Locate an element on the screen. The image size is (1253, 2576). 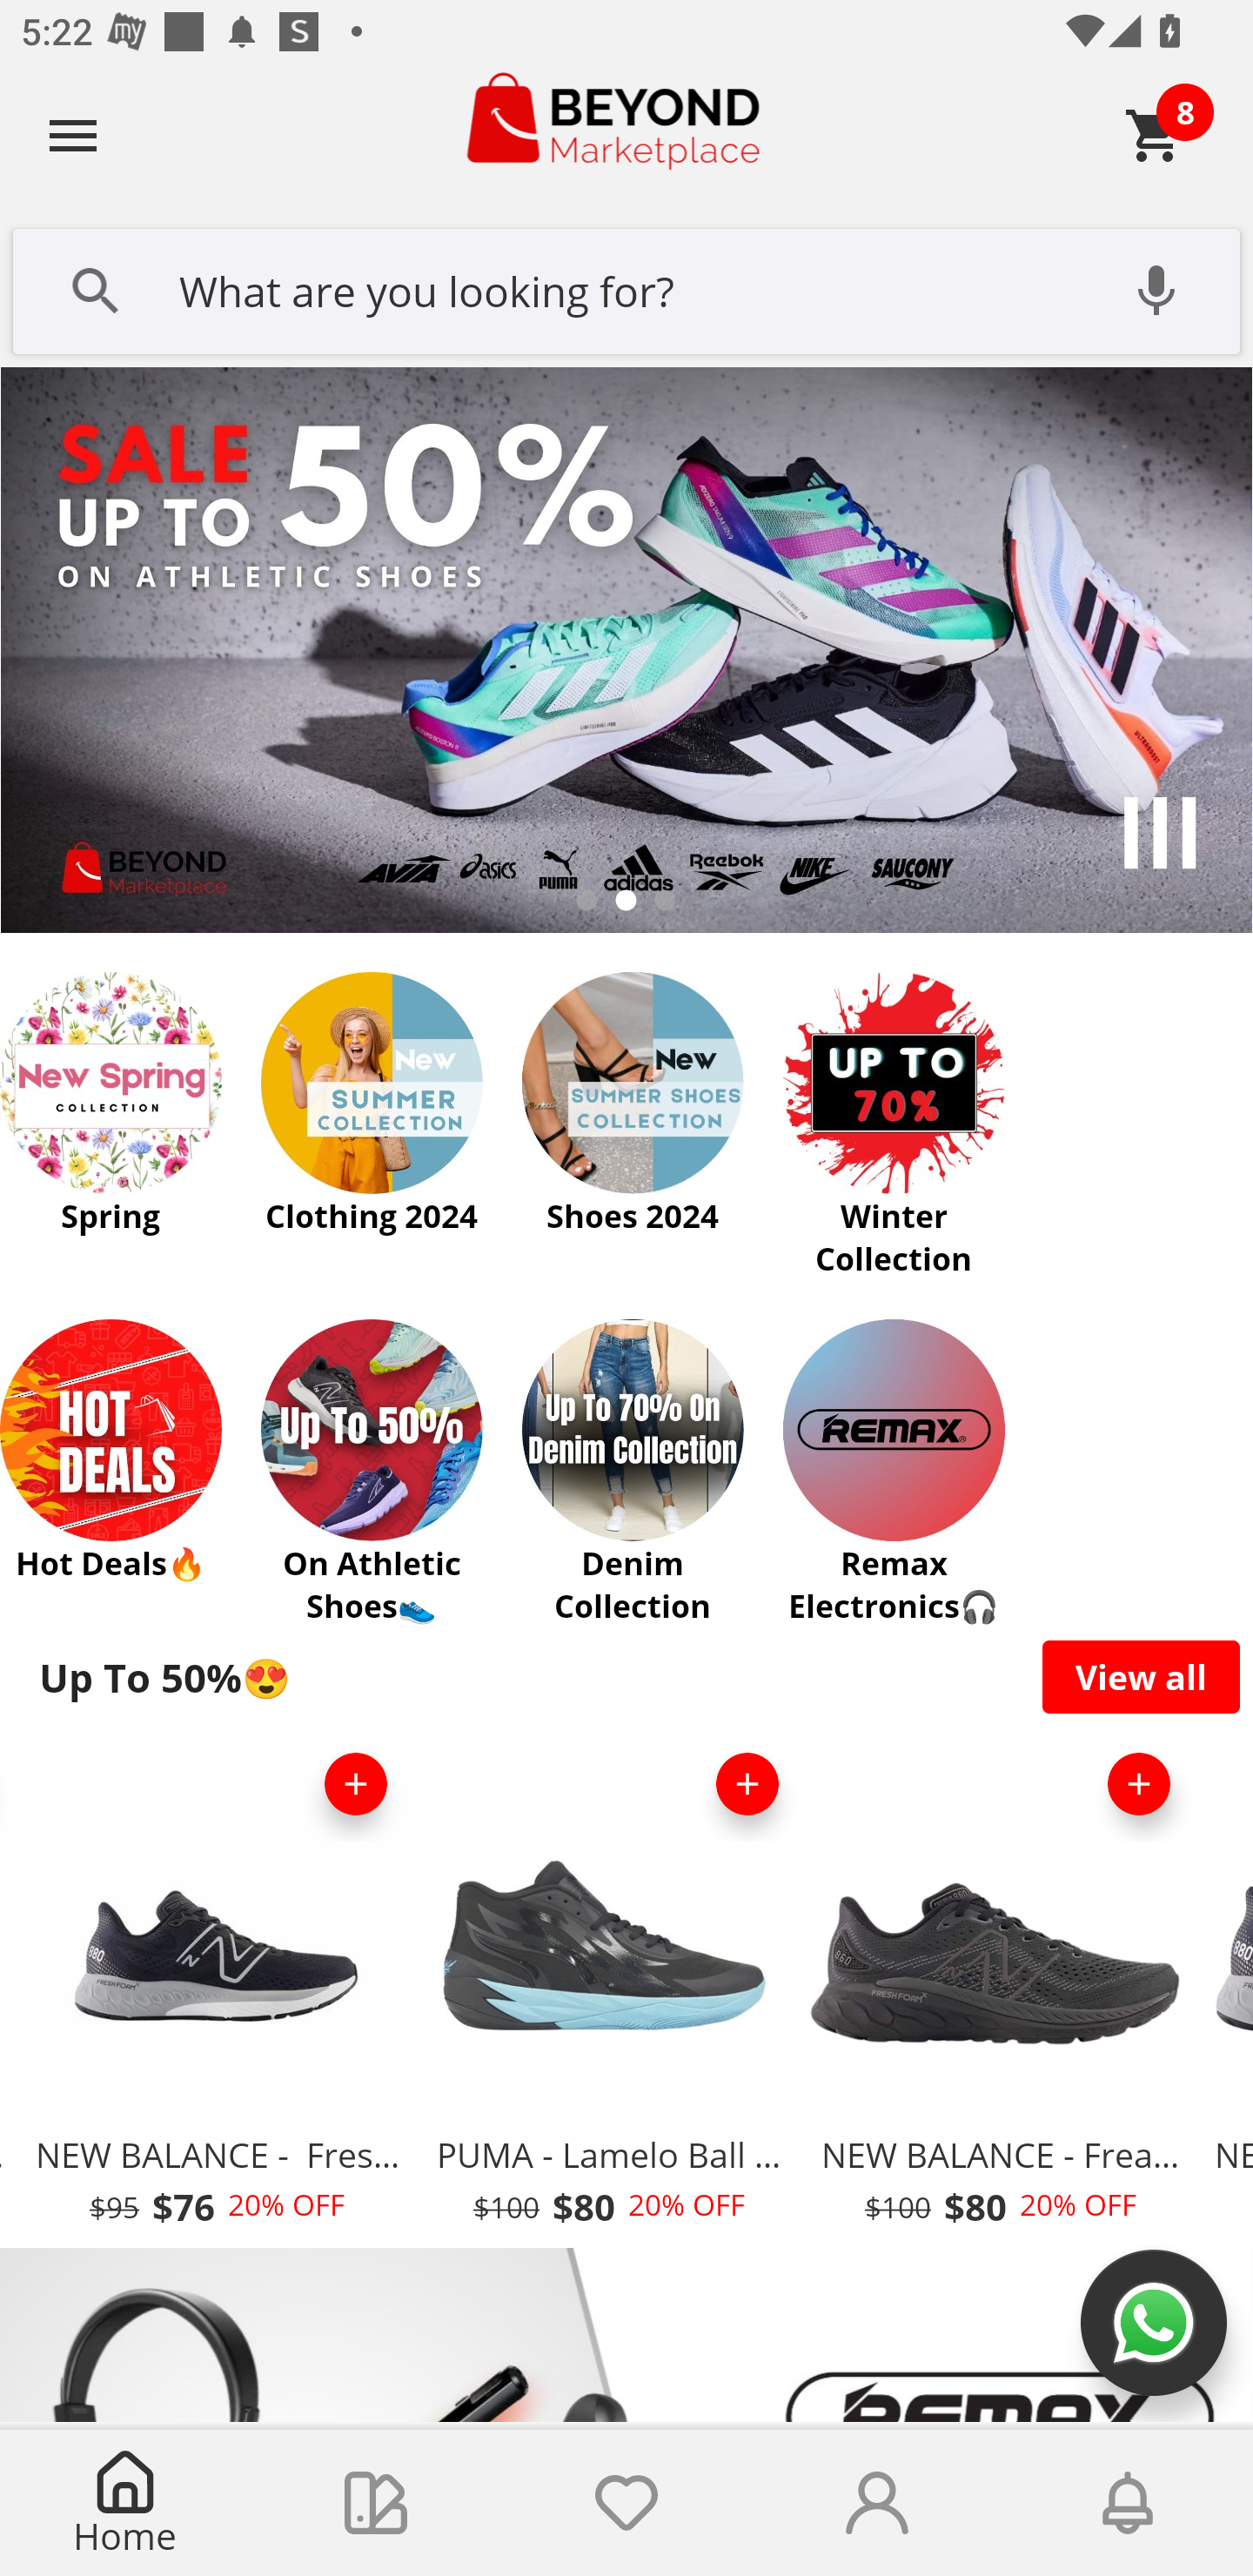
Notifications is located at coordinates (1128, 2503).